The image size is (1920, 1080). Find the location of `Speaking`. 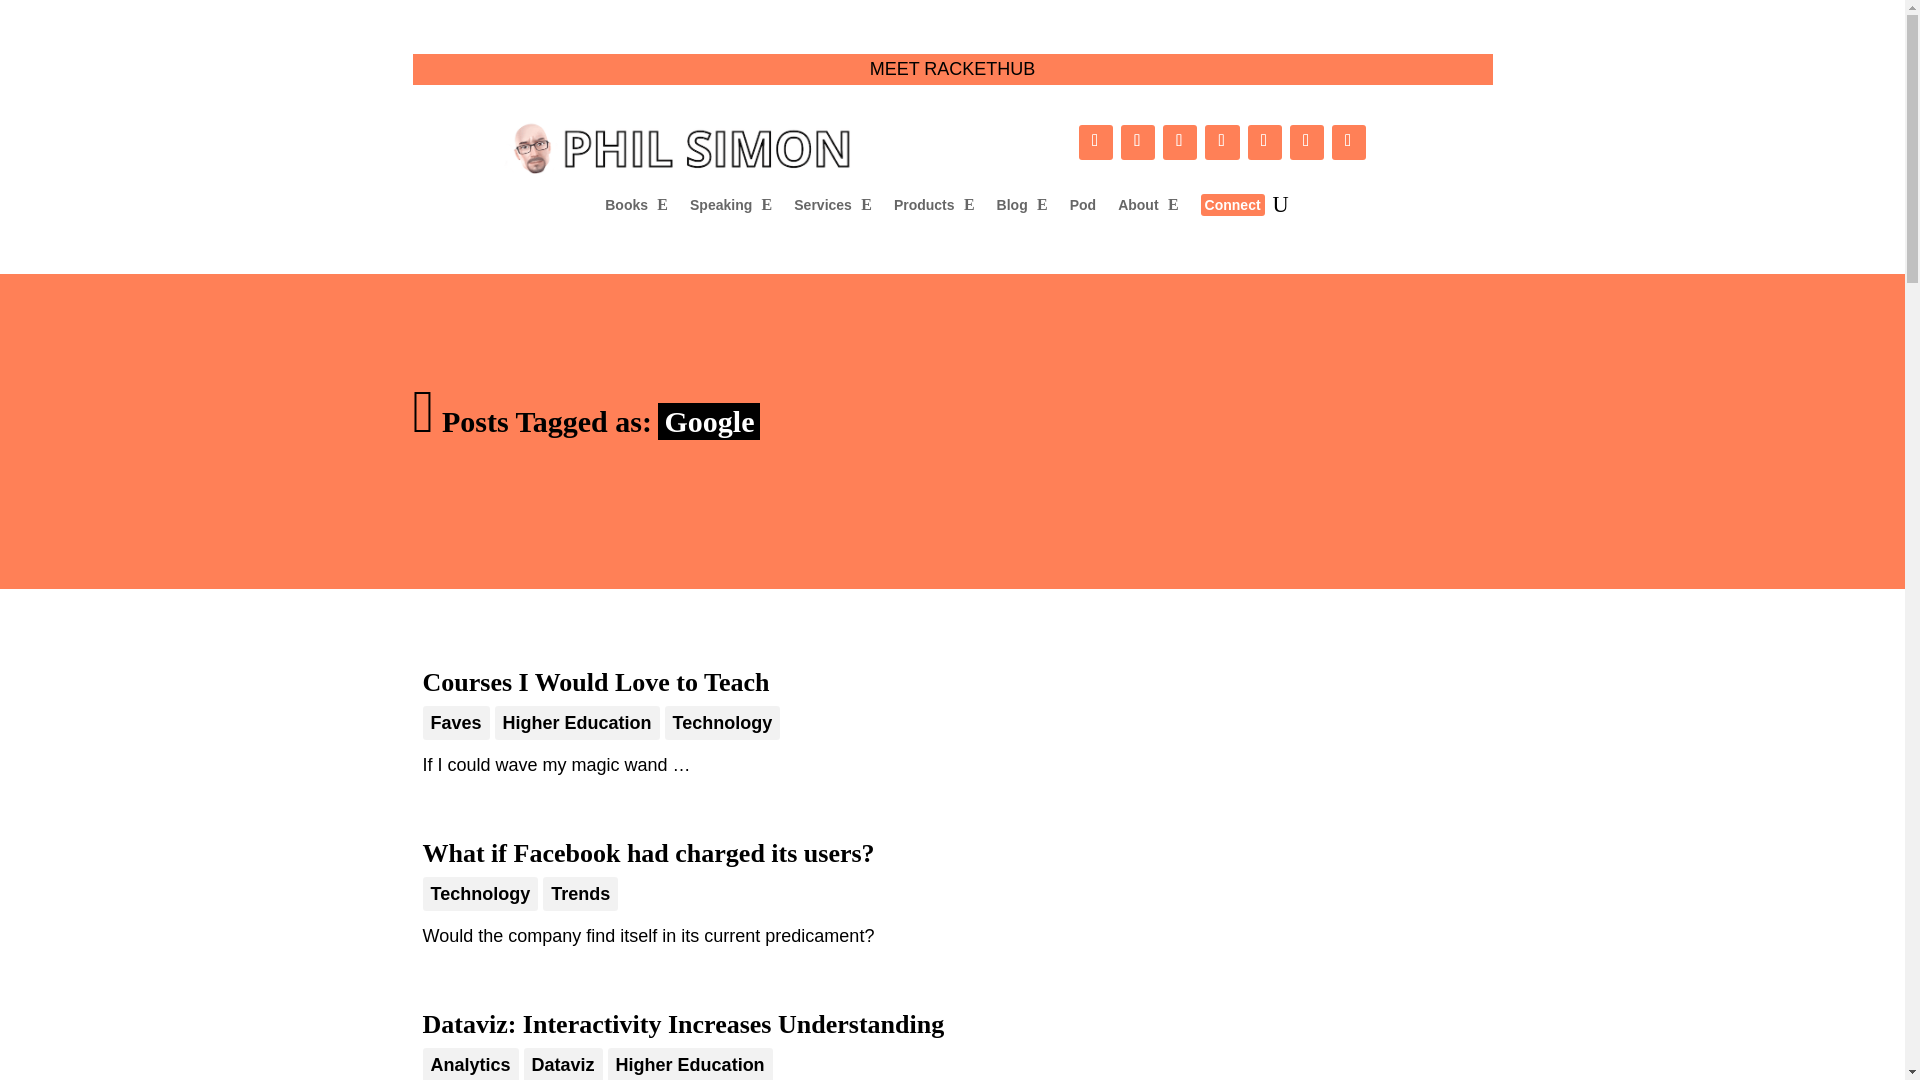

Speaking is located at coordinates (730, 208).